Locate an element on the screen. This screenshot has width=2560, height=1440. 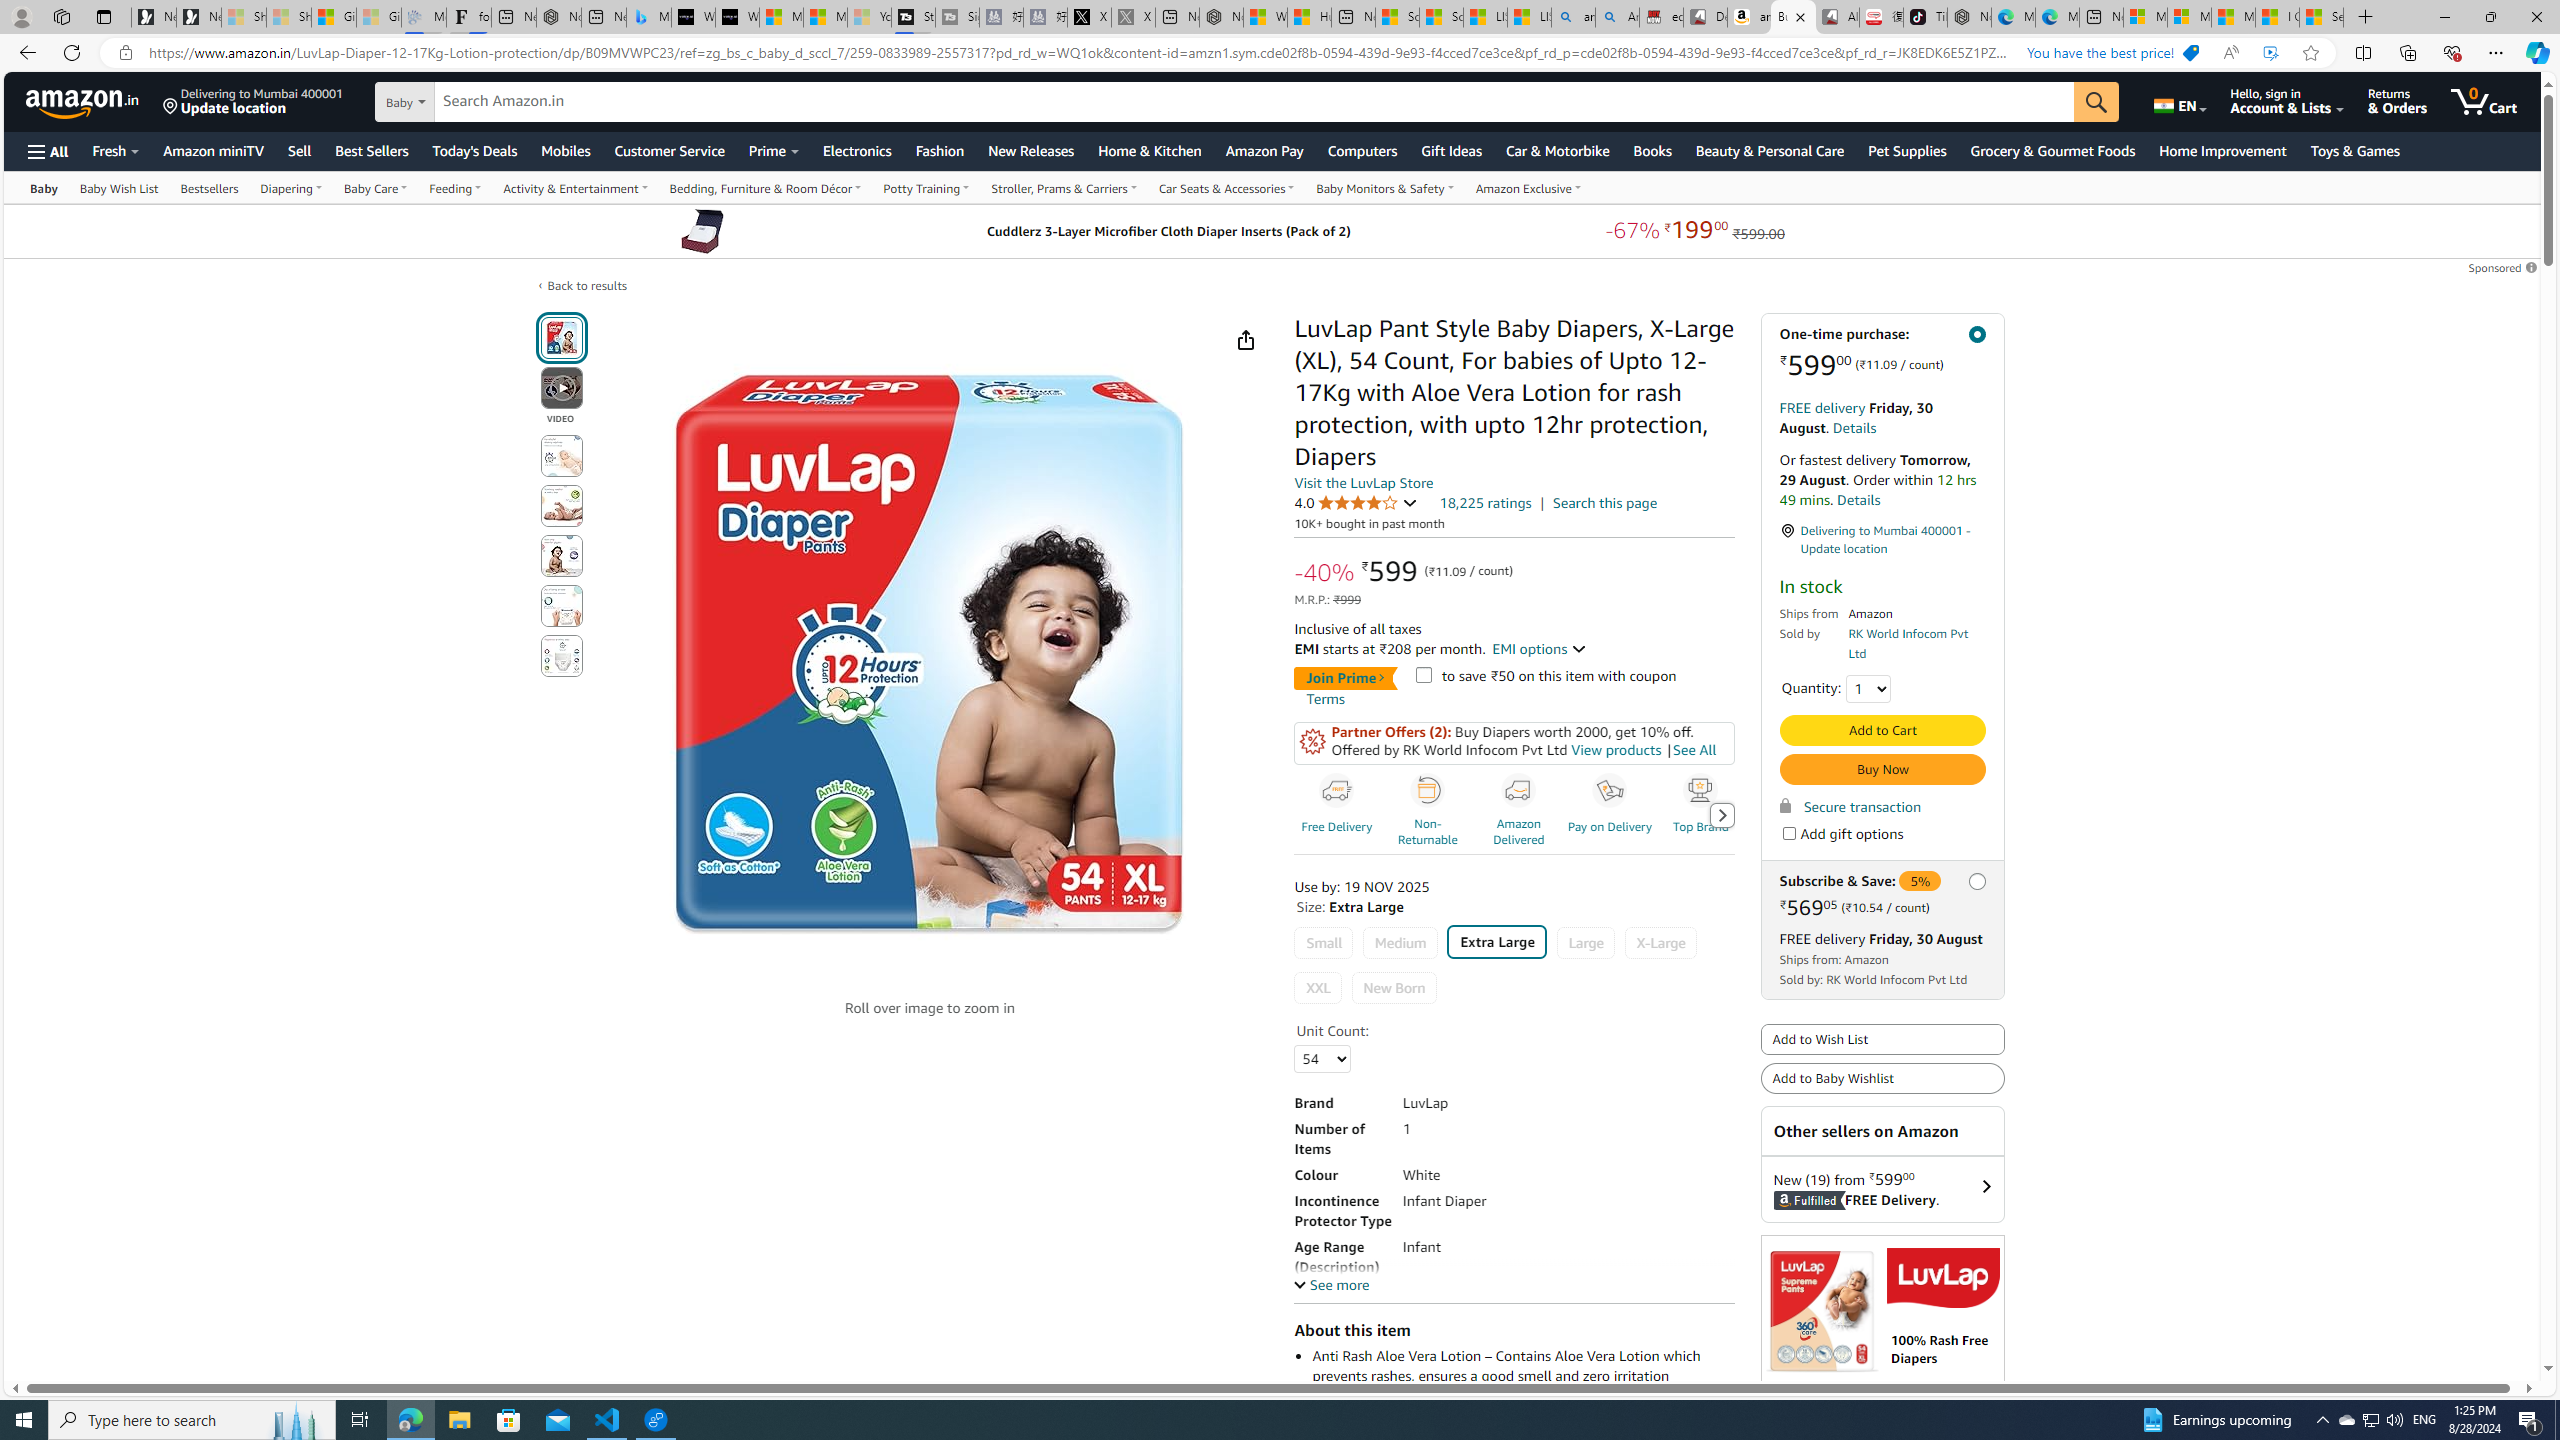
Back to results is located at coordinates (587, 284).